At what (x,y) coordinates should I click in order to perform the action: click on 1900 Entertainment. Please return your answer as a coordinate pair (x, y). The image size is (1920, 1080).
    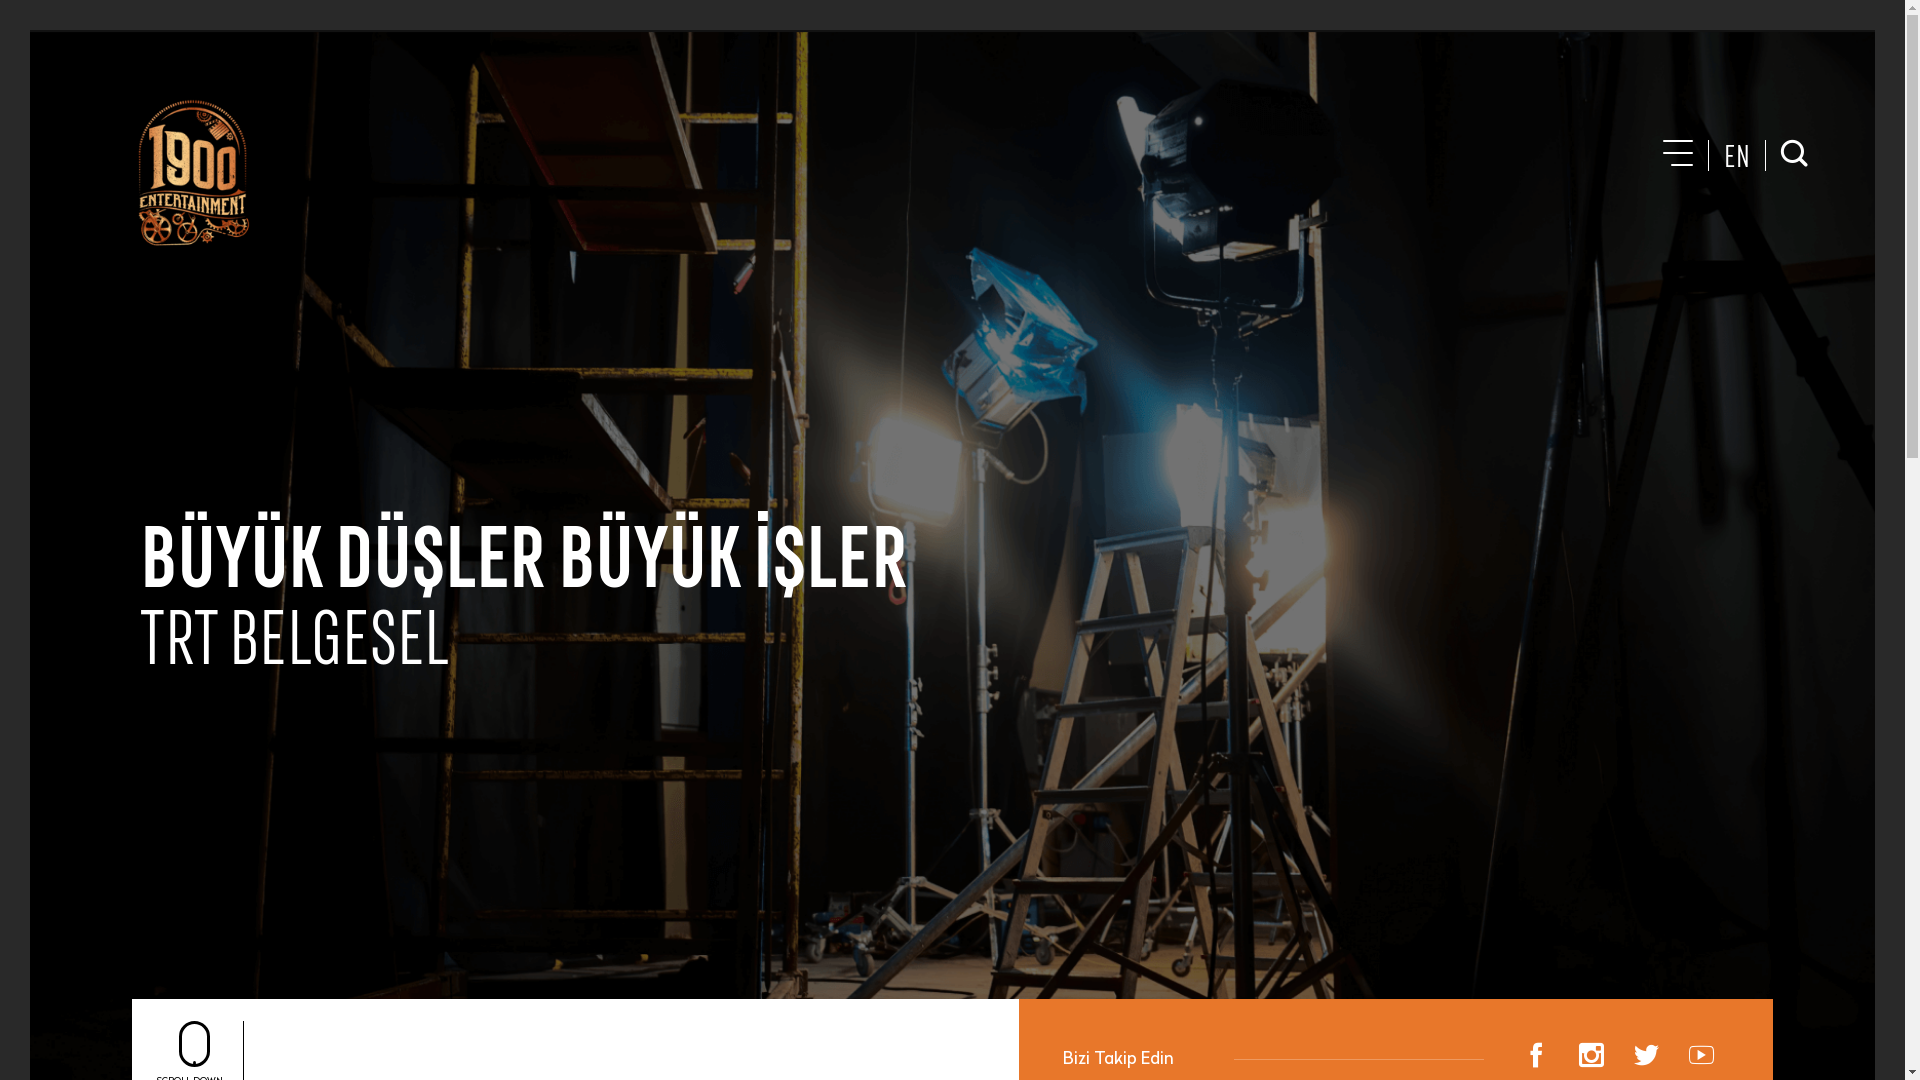
    Looking at the image, I should click on (191, 173).